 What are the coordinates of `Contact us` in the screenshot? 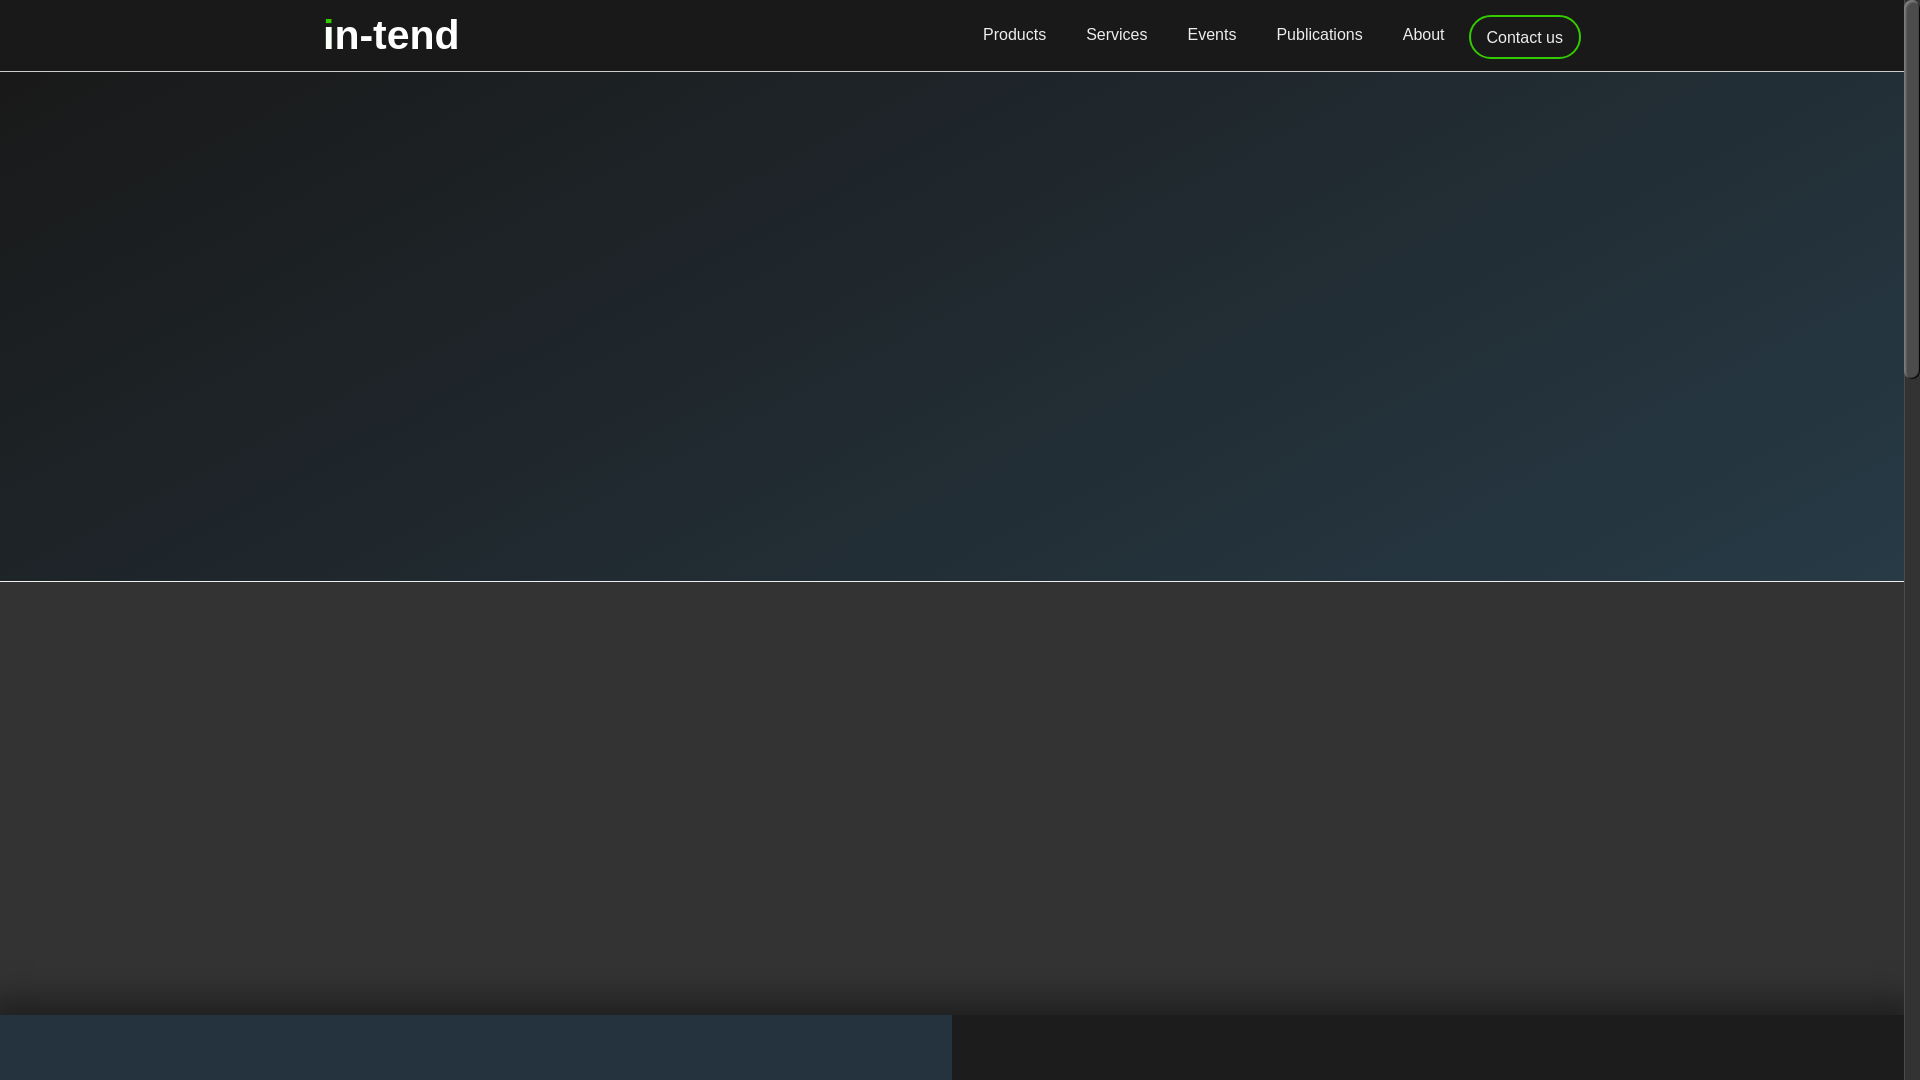 It's located at (1116, 34).